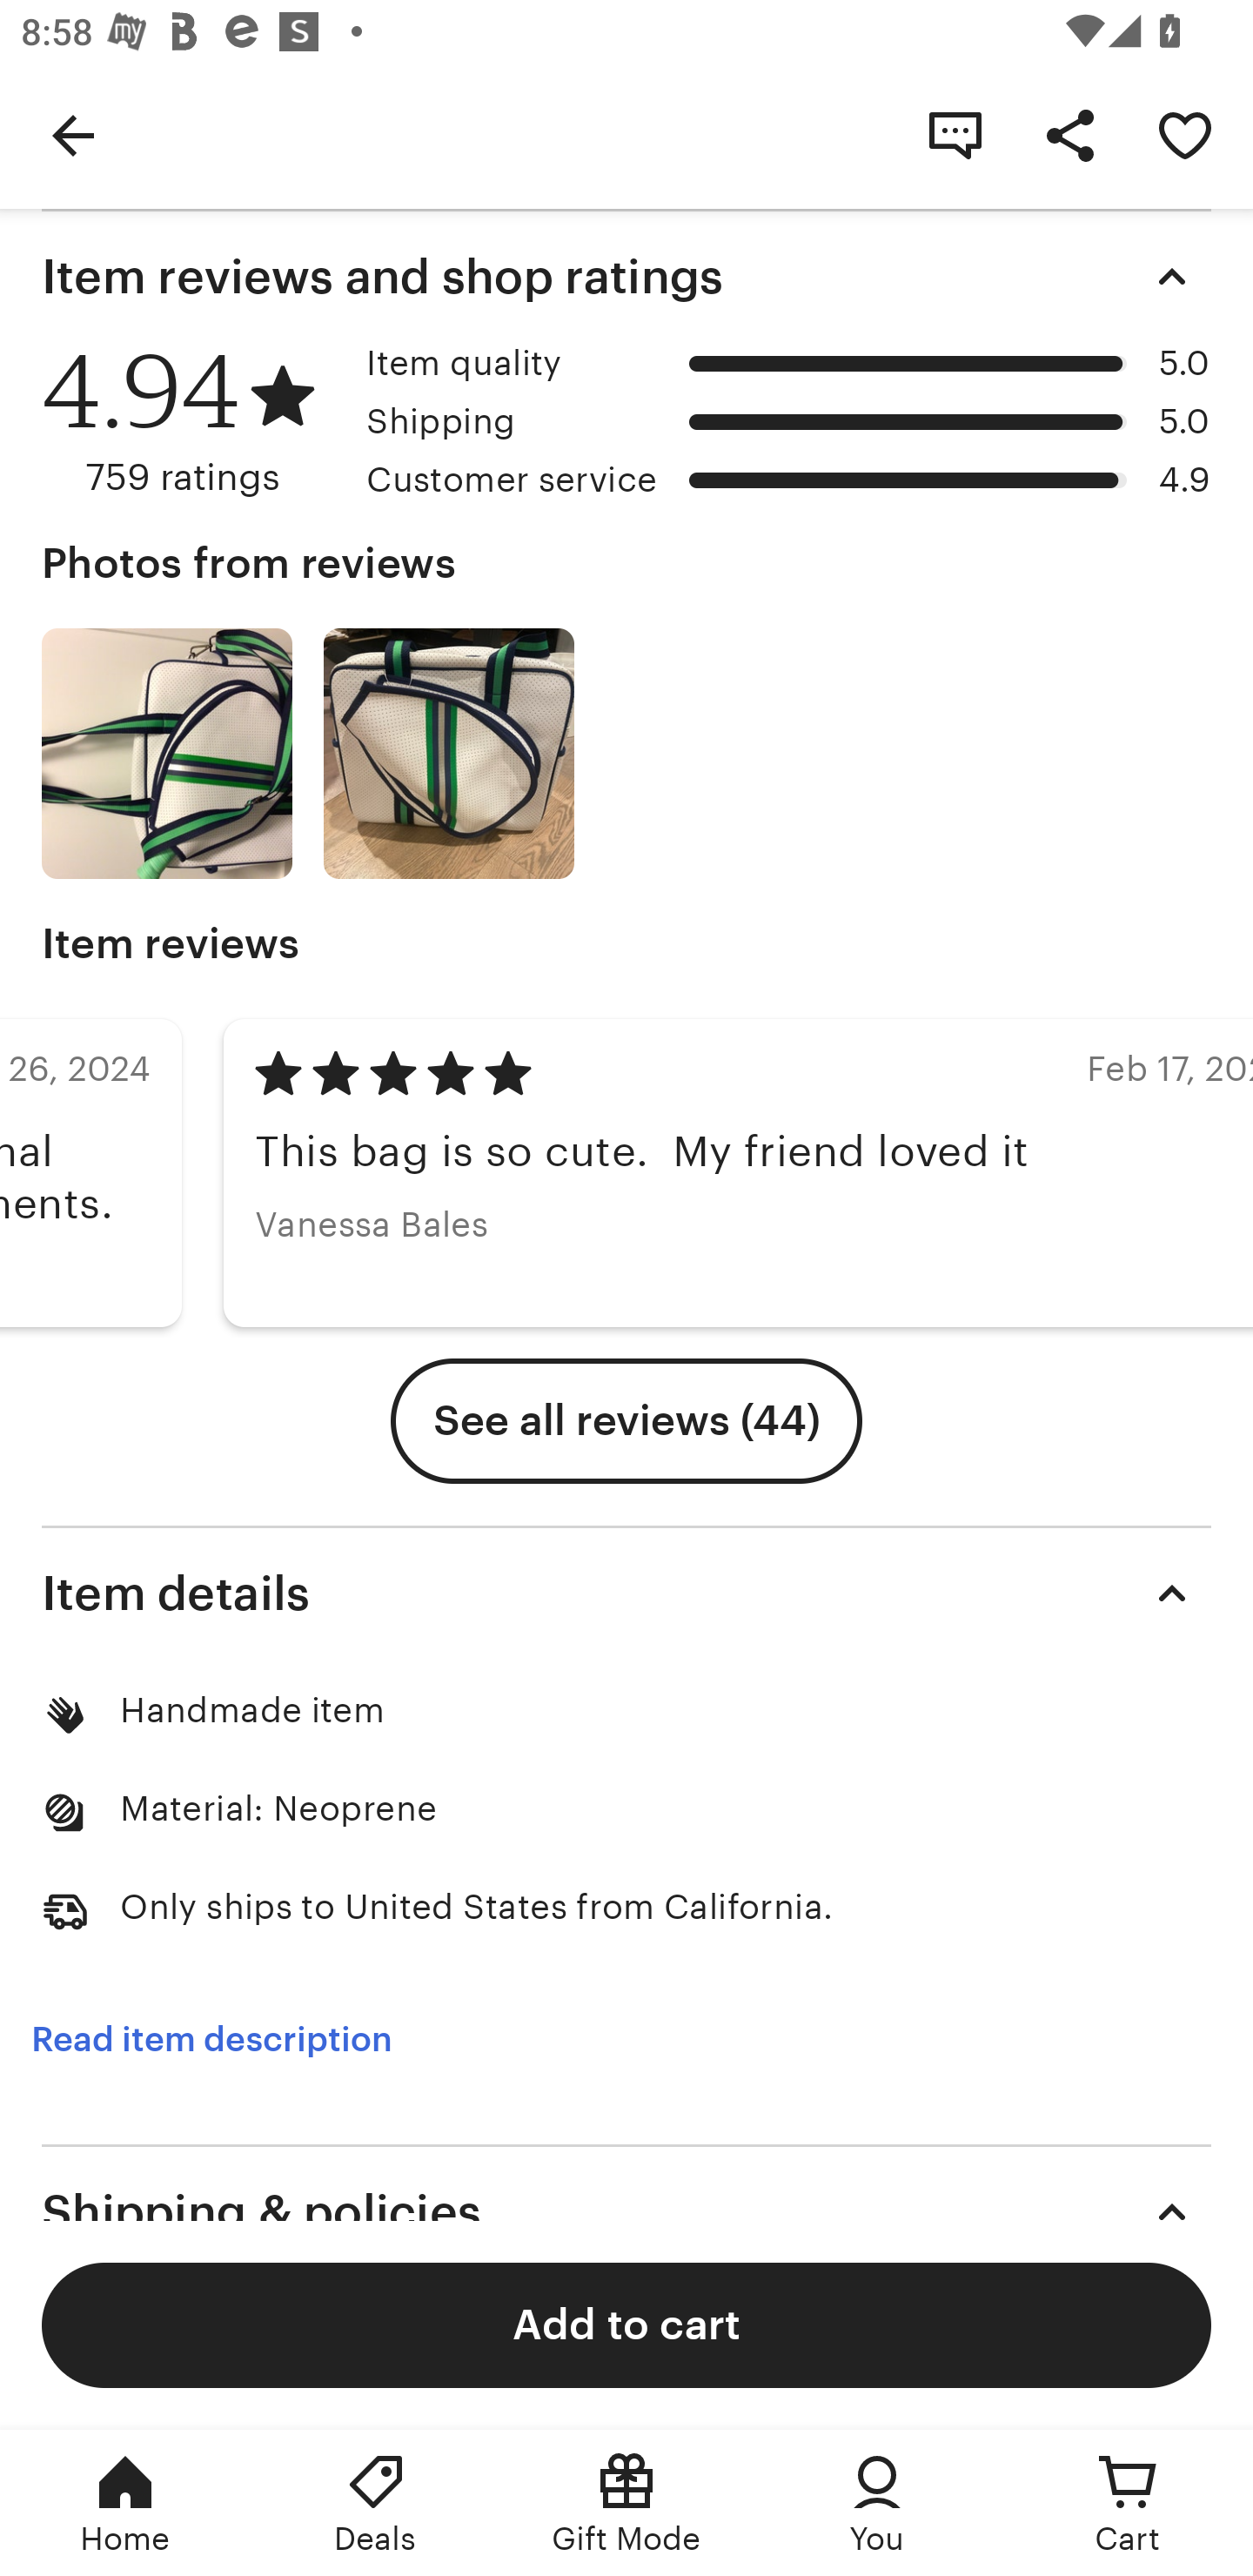  I want to click on Item details, so click(626, 1593).